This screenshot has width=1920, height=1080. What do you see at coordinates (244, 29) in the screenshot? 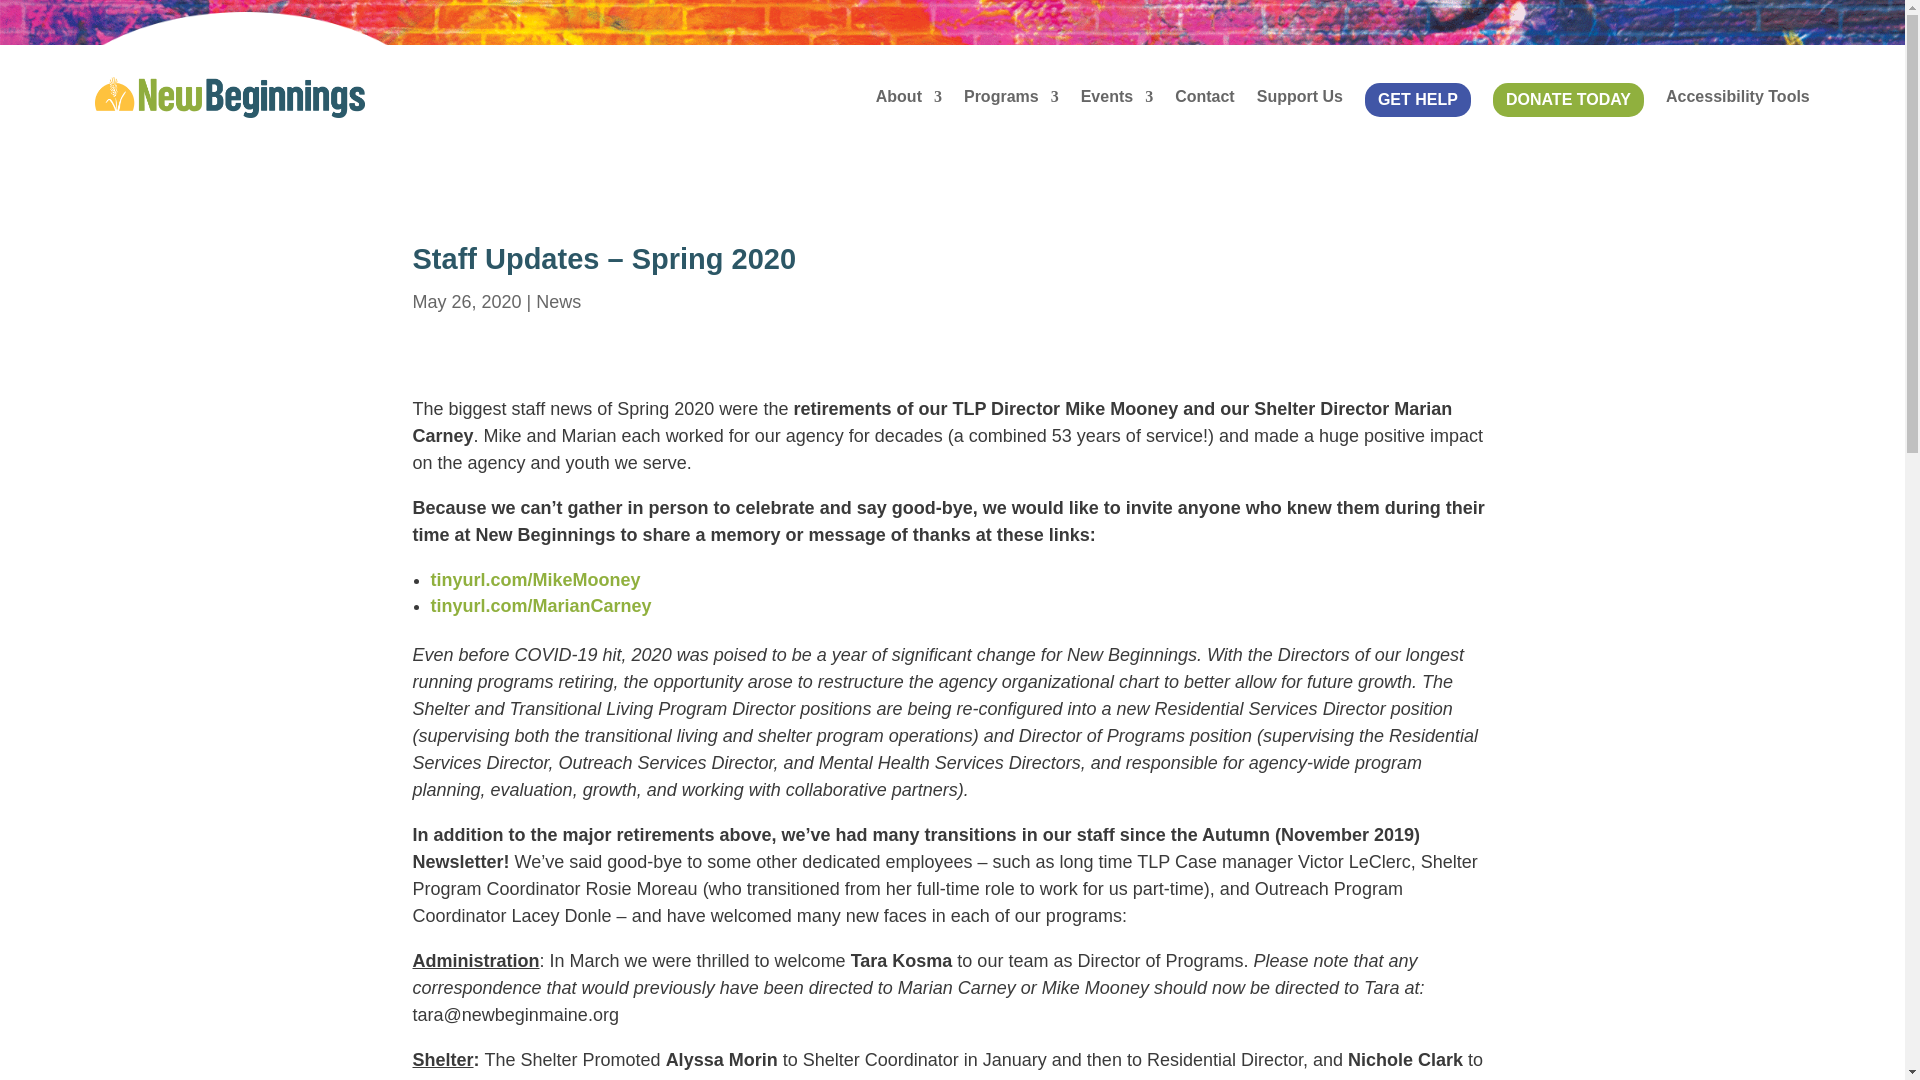
I see `ellipse-top-2` at bounding box center [244, 29].